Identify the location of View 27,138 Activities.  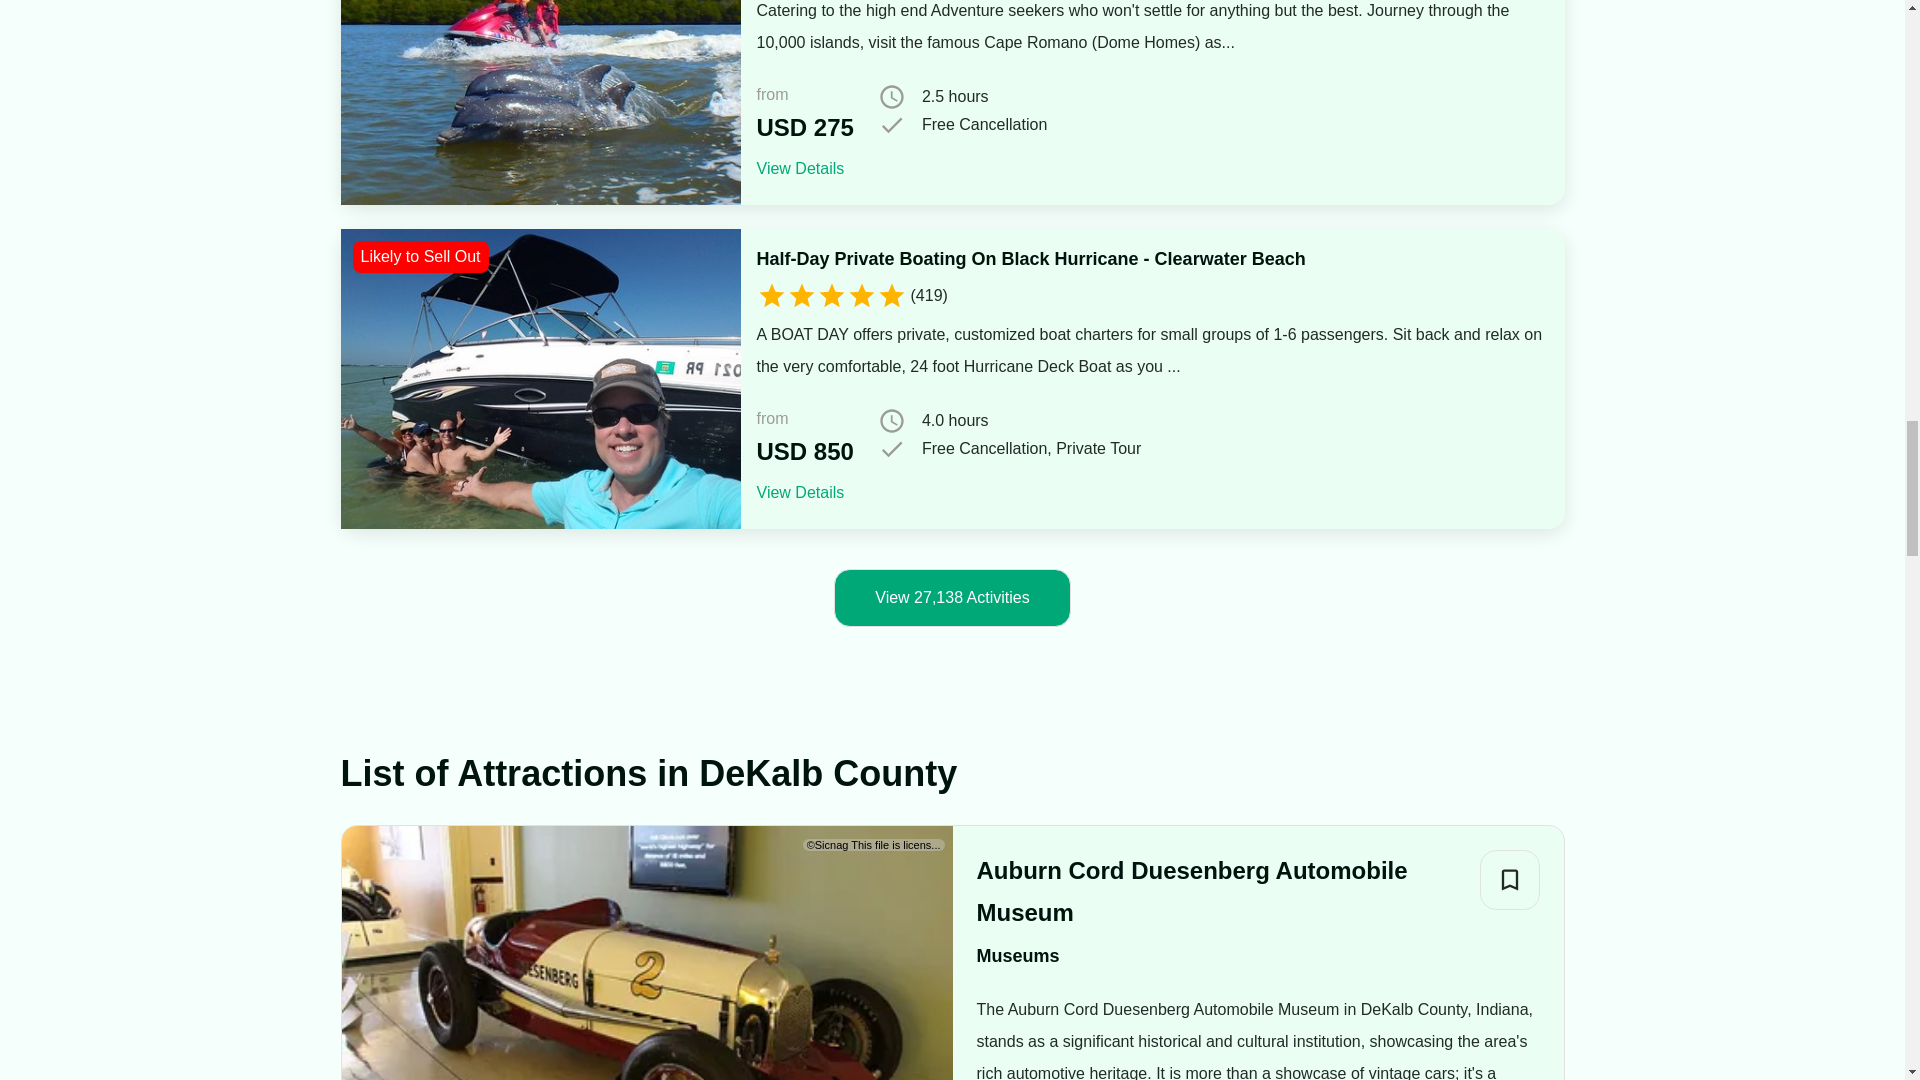
(951, 598).